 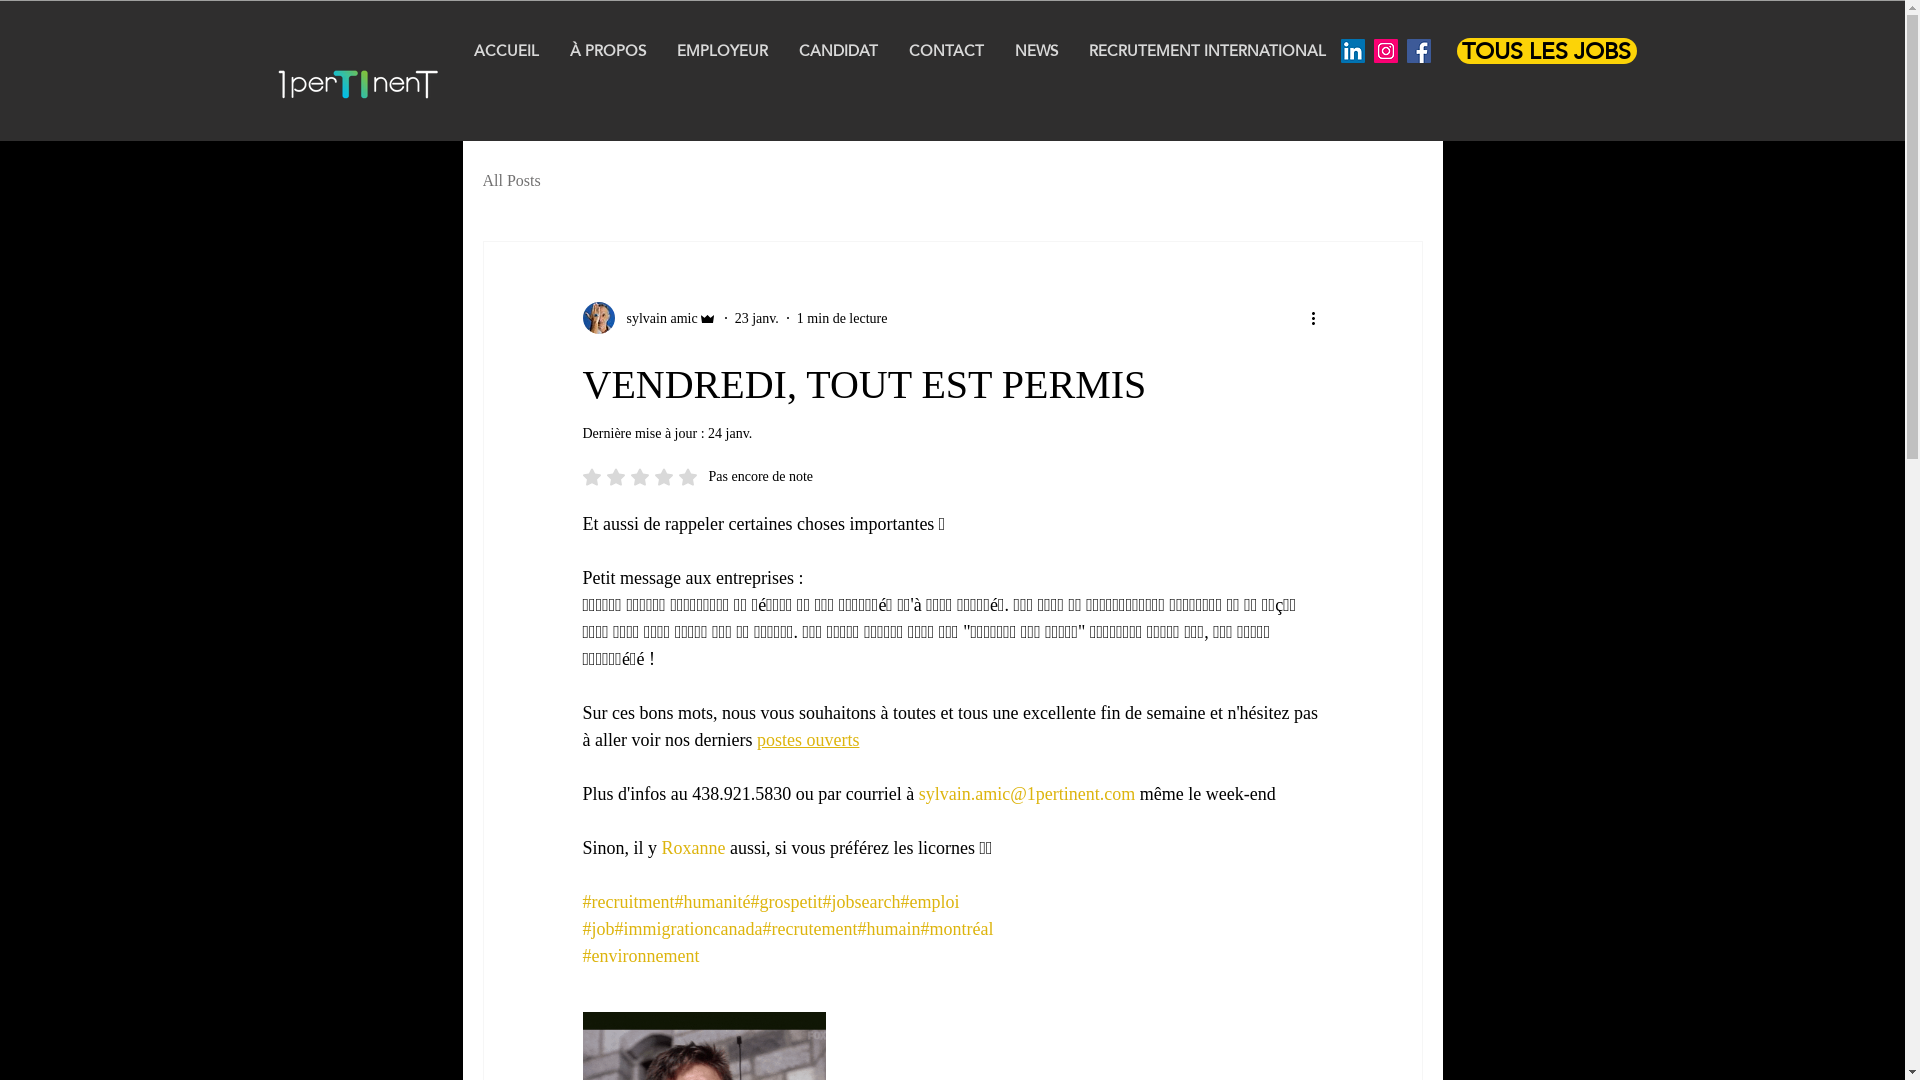 I want to click on sylvain.amic@1pertinent.com, so click(x=1028, y=794).